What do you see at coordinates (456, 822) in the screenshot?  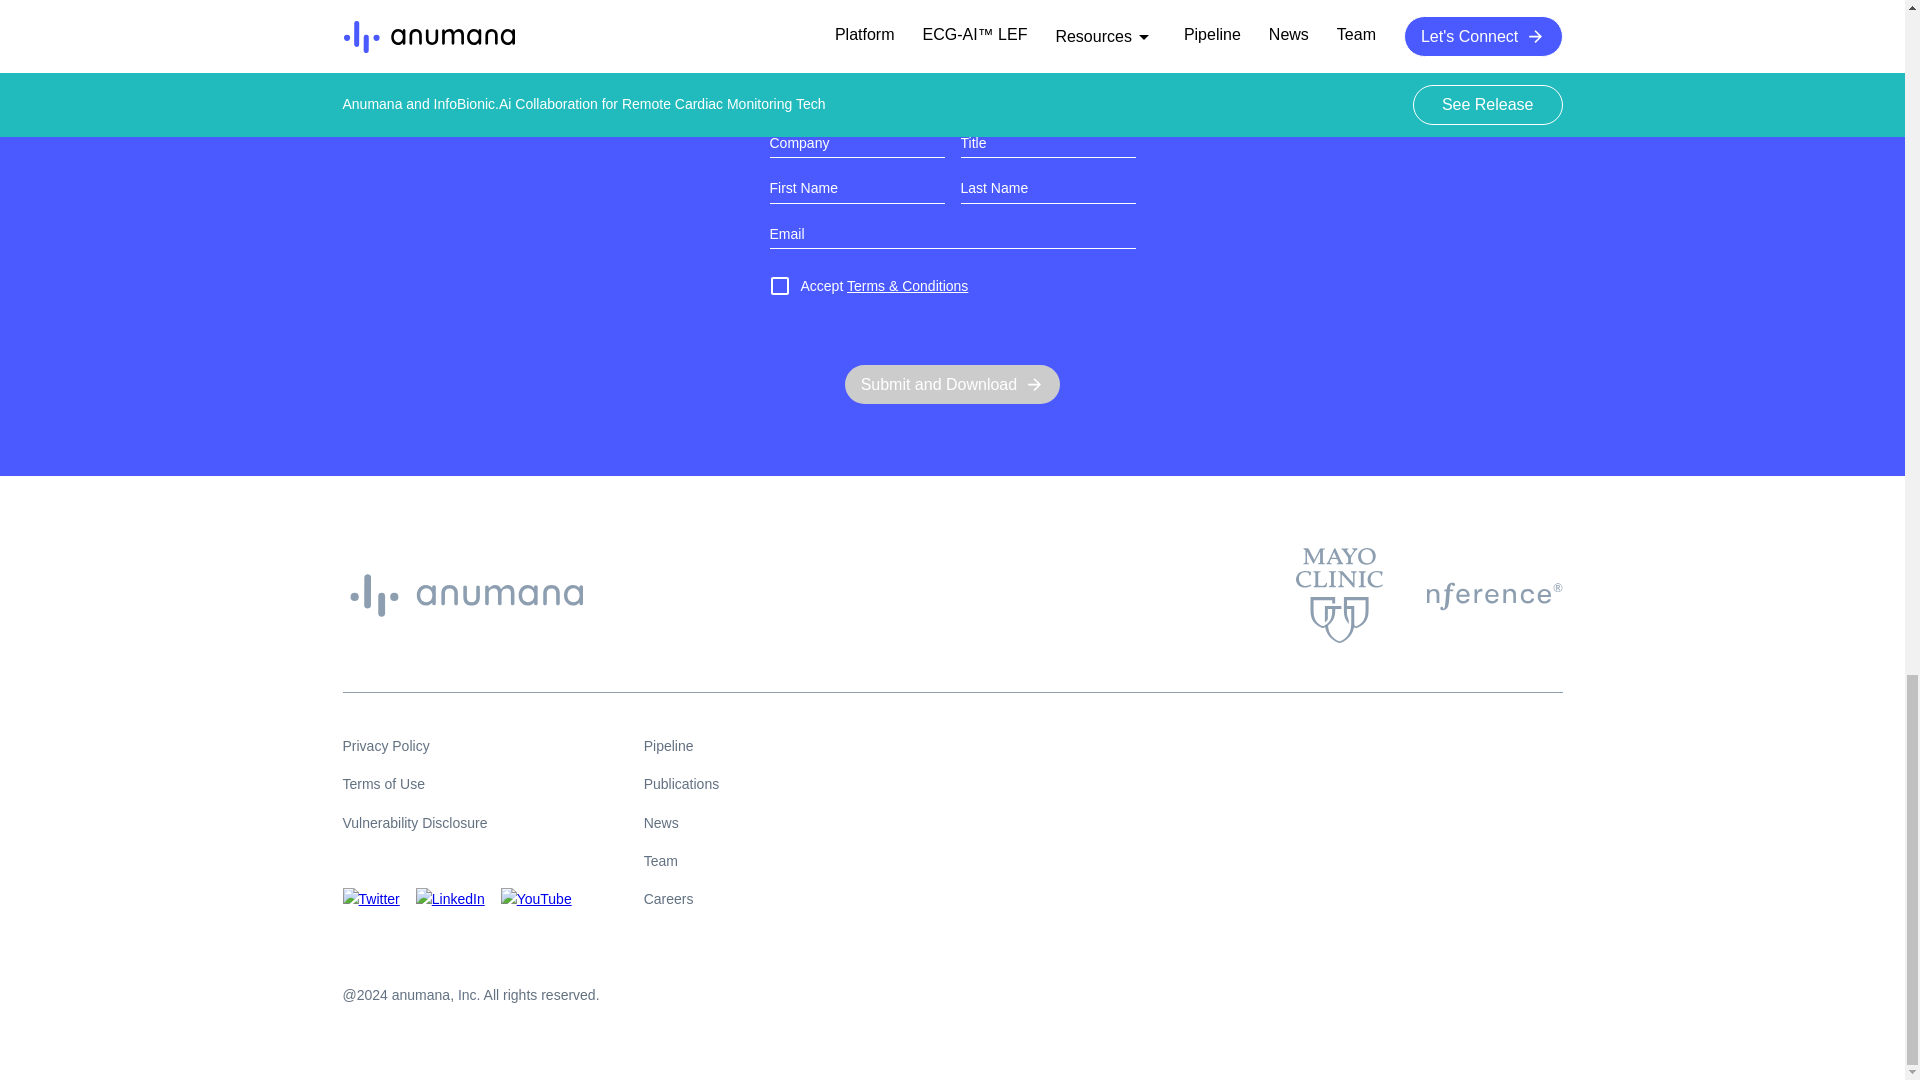 I see `Vulnerability Disclosure` at bounding box center [456, 822].